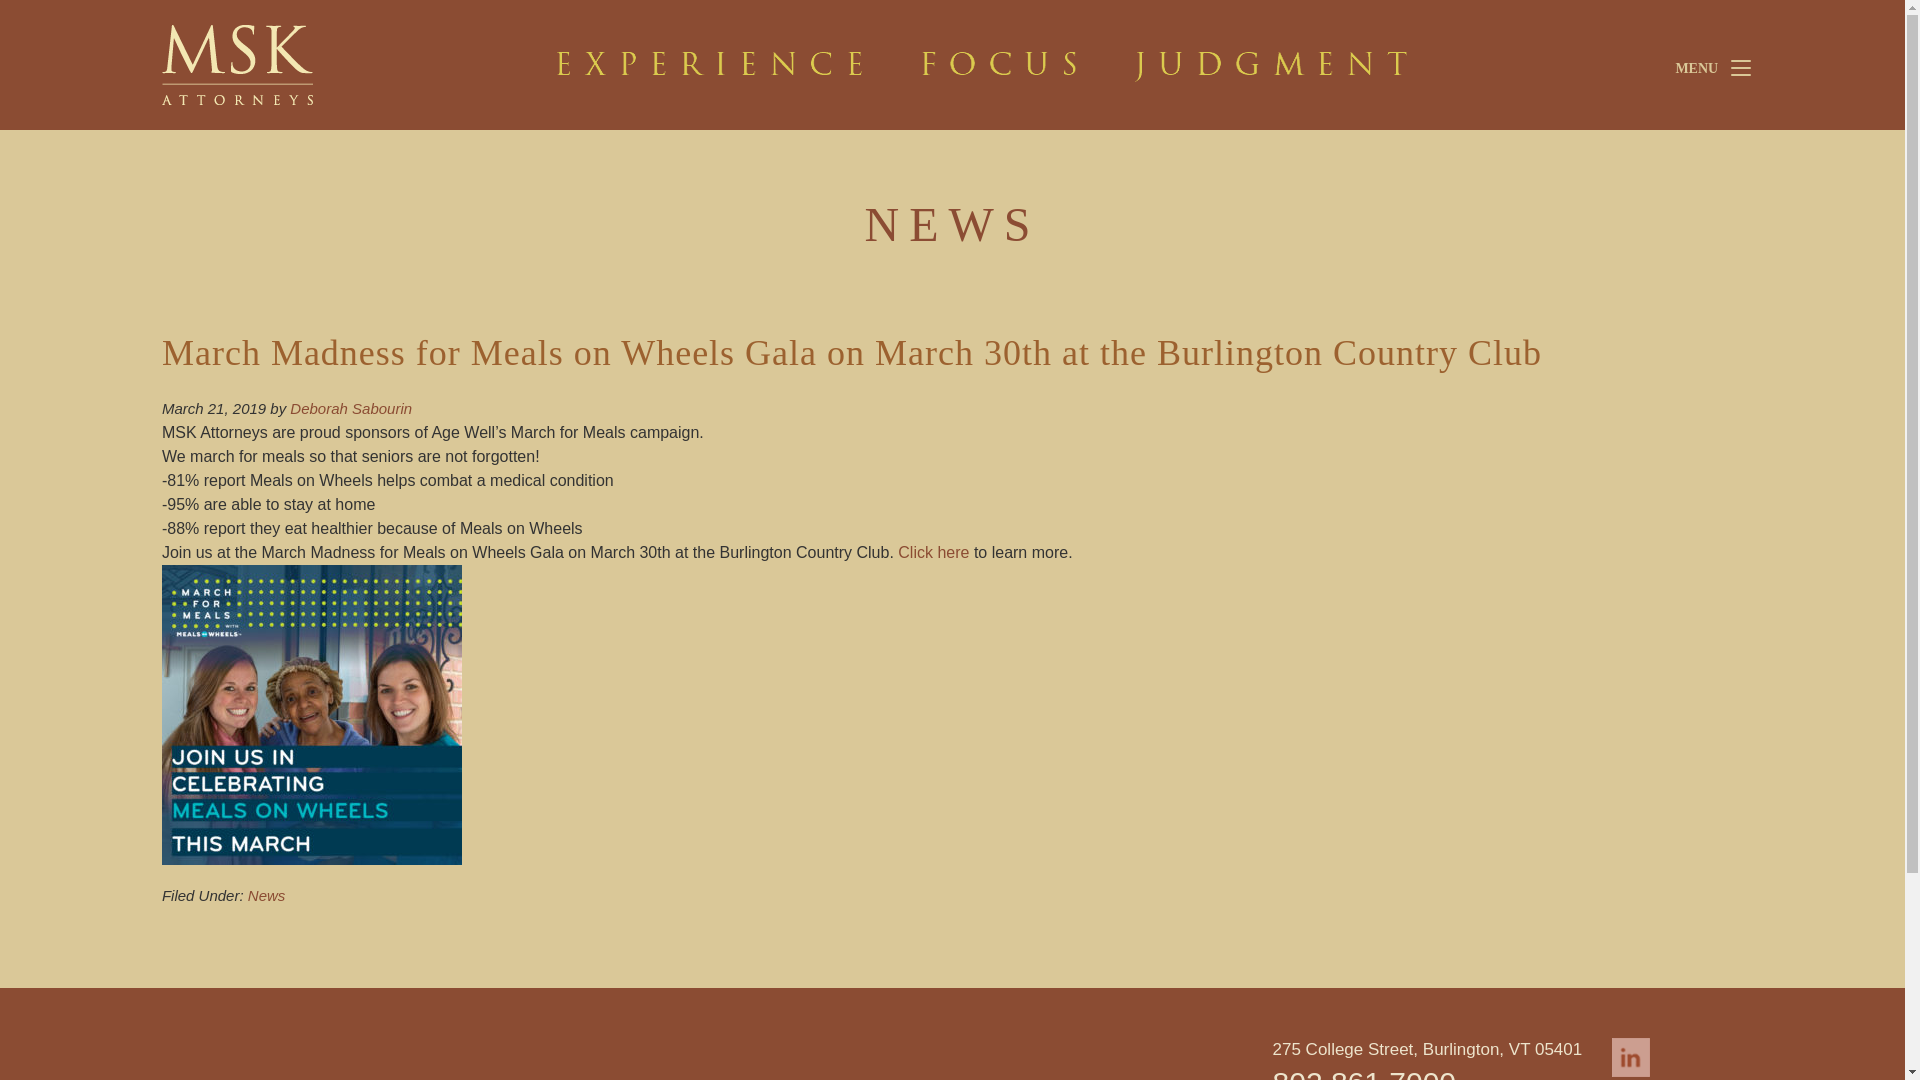 Image resolution: width=1920 pixels, height=1080 pixels. What do you see at coordinates (350, 408) in the screenshot?
I see `Deborah Sabourin` at bounding box center [350, 408].